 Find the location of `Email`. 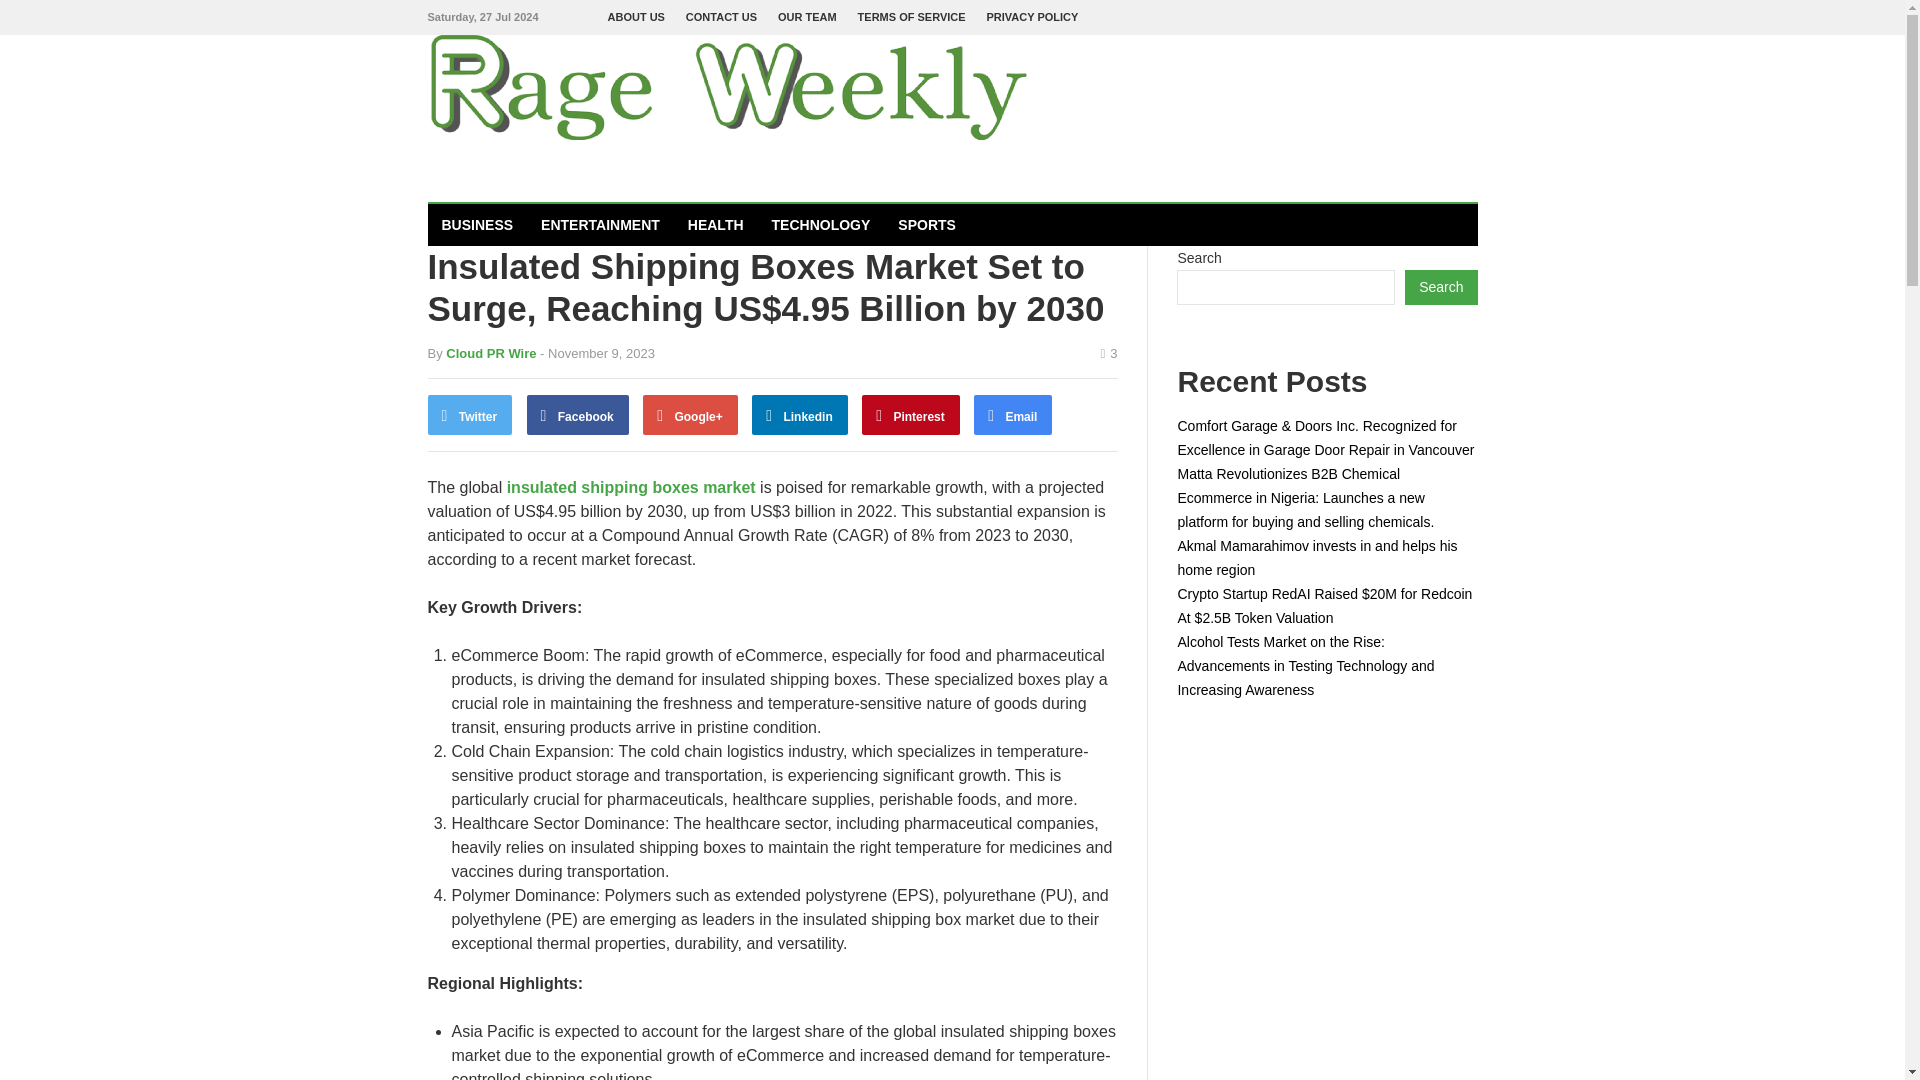

Email is located at coordinates (1012, 415).